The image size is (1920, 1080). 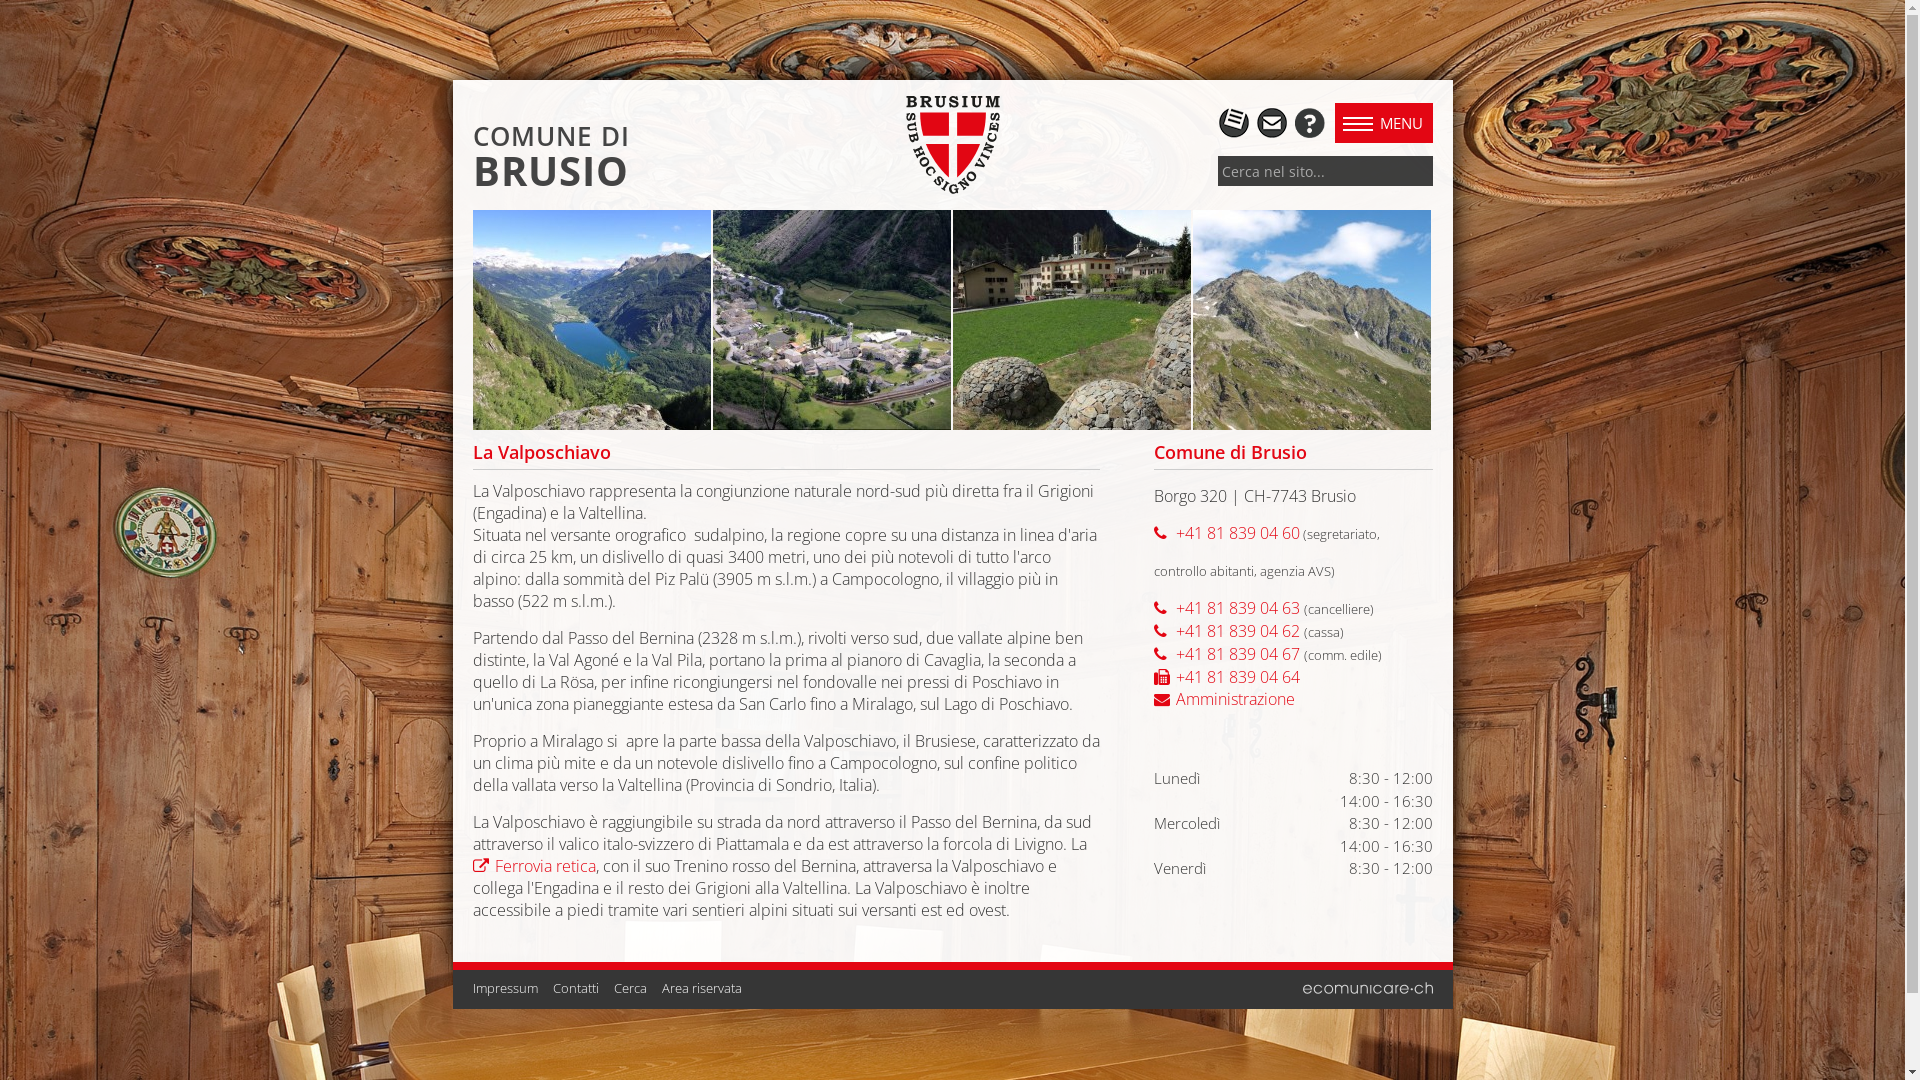 I want to click on BRUSIO, so click(x=550, y=176).